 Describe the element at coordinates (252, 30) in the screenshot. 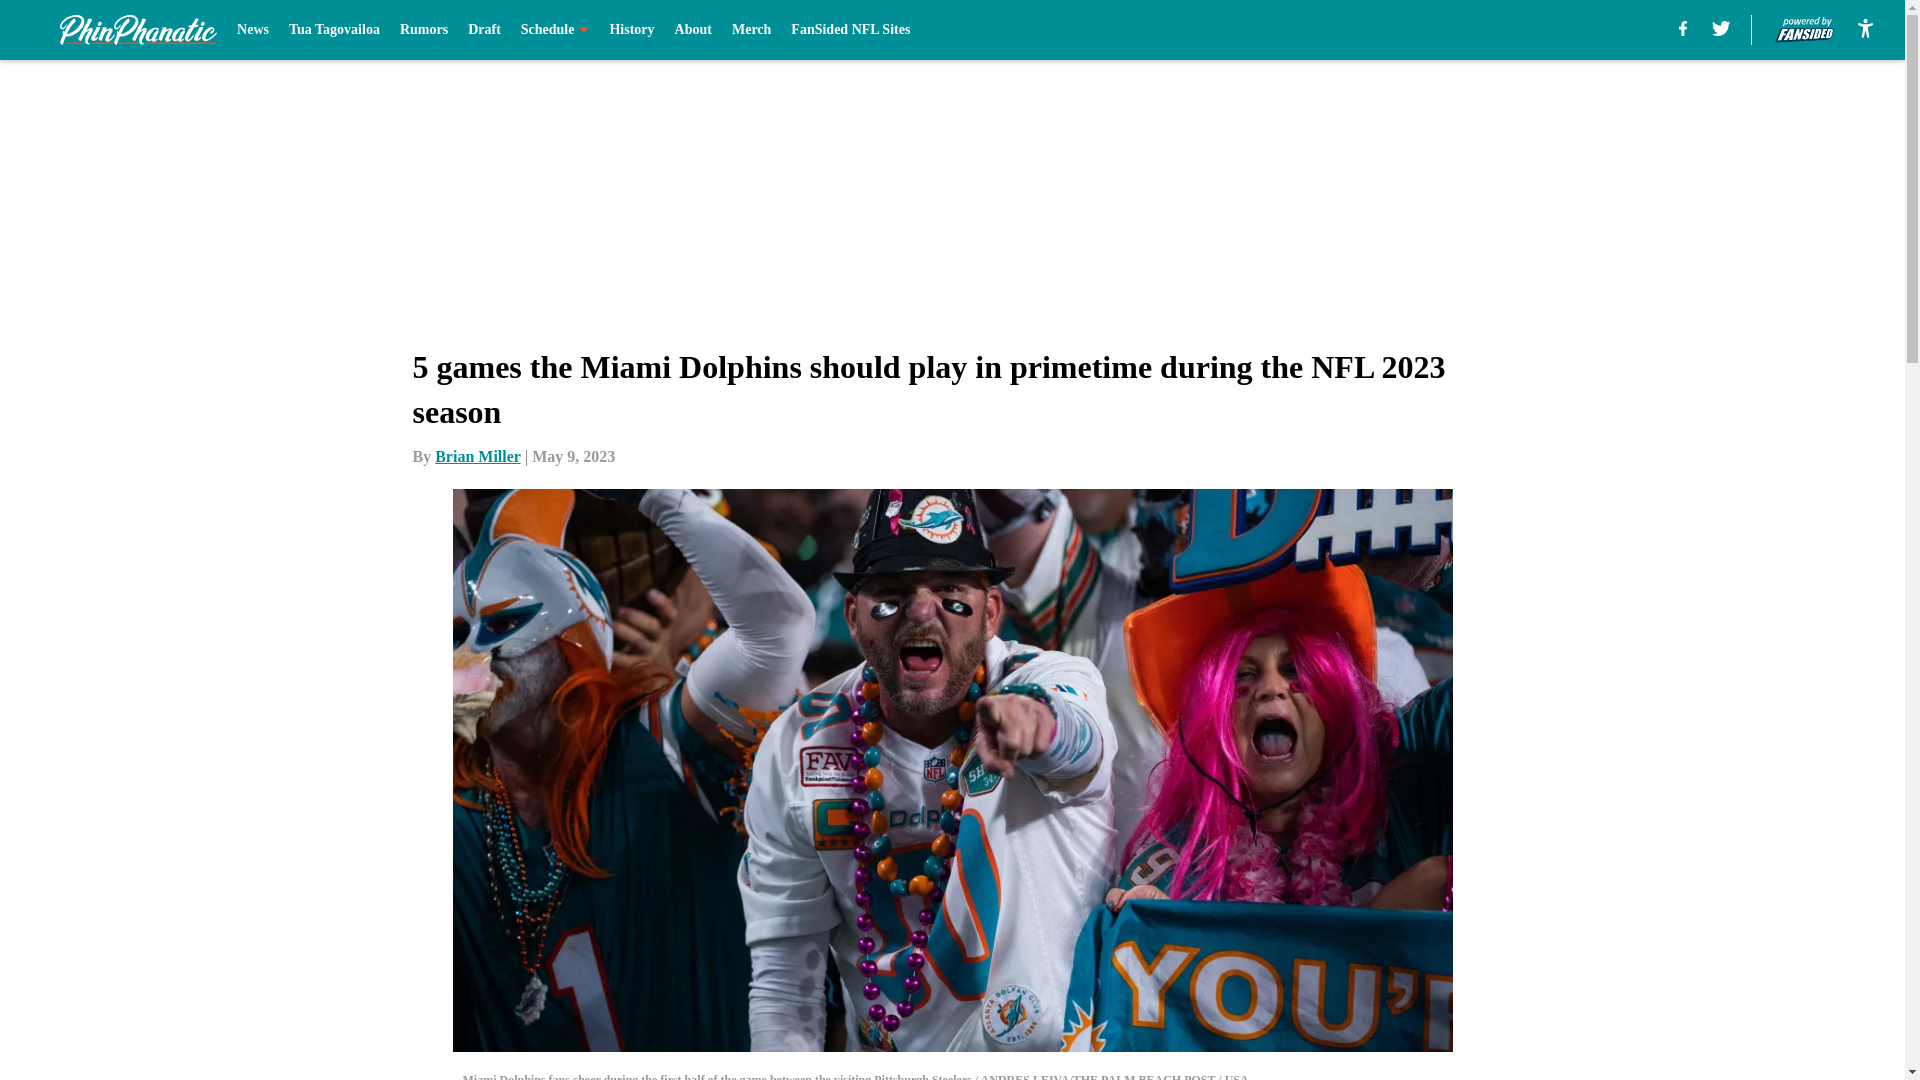

I see `News` at that location.